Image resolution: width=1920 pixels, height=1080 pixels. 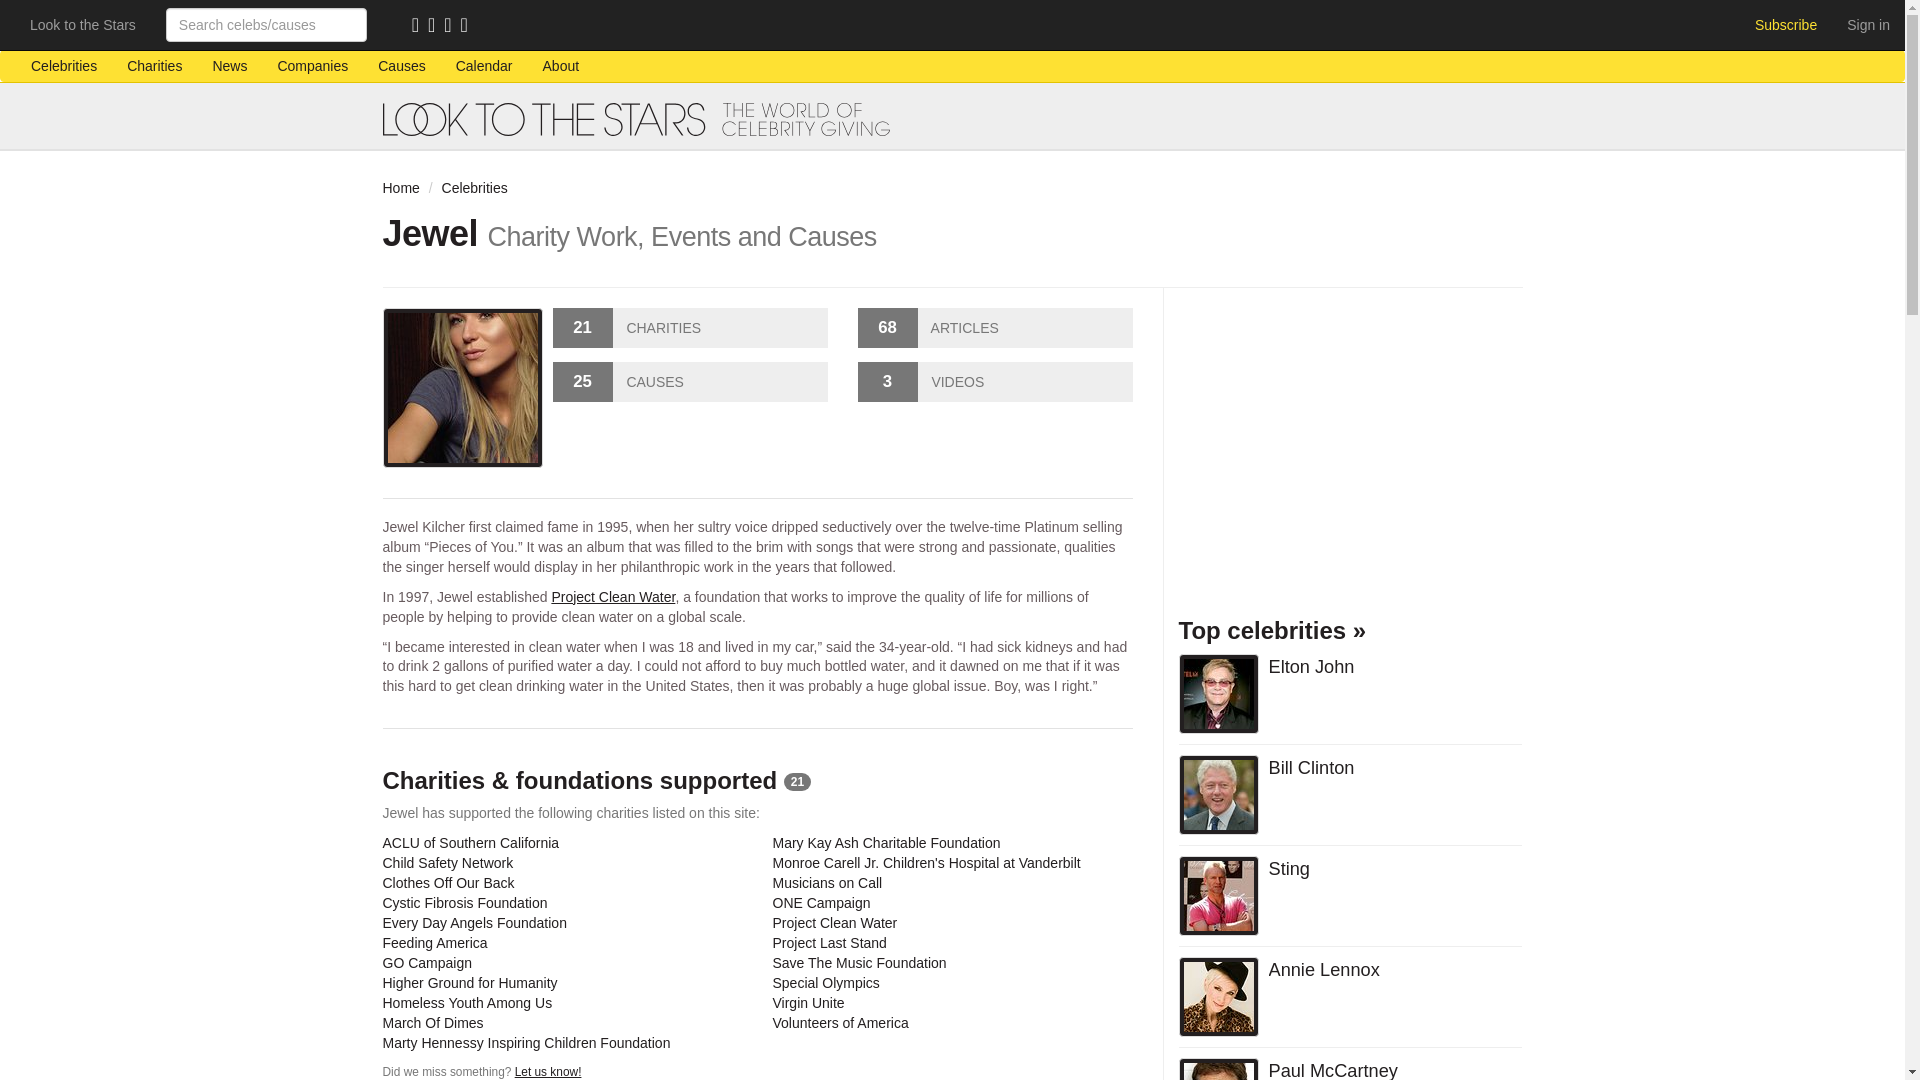 I want to click on Child Safety Network, so click(x=447, y=862).